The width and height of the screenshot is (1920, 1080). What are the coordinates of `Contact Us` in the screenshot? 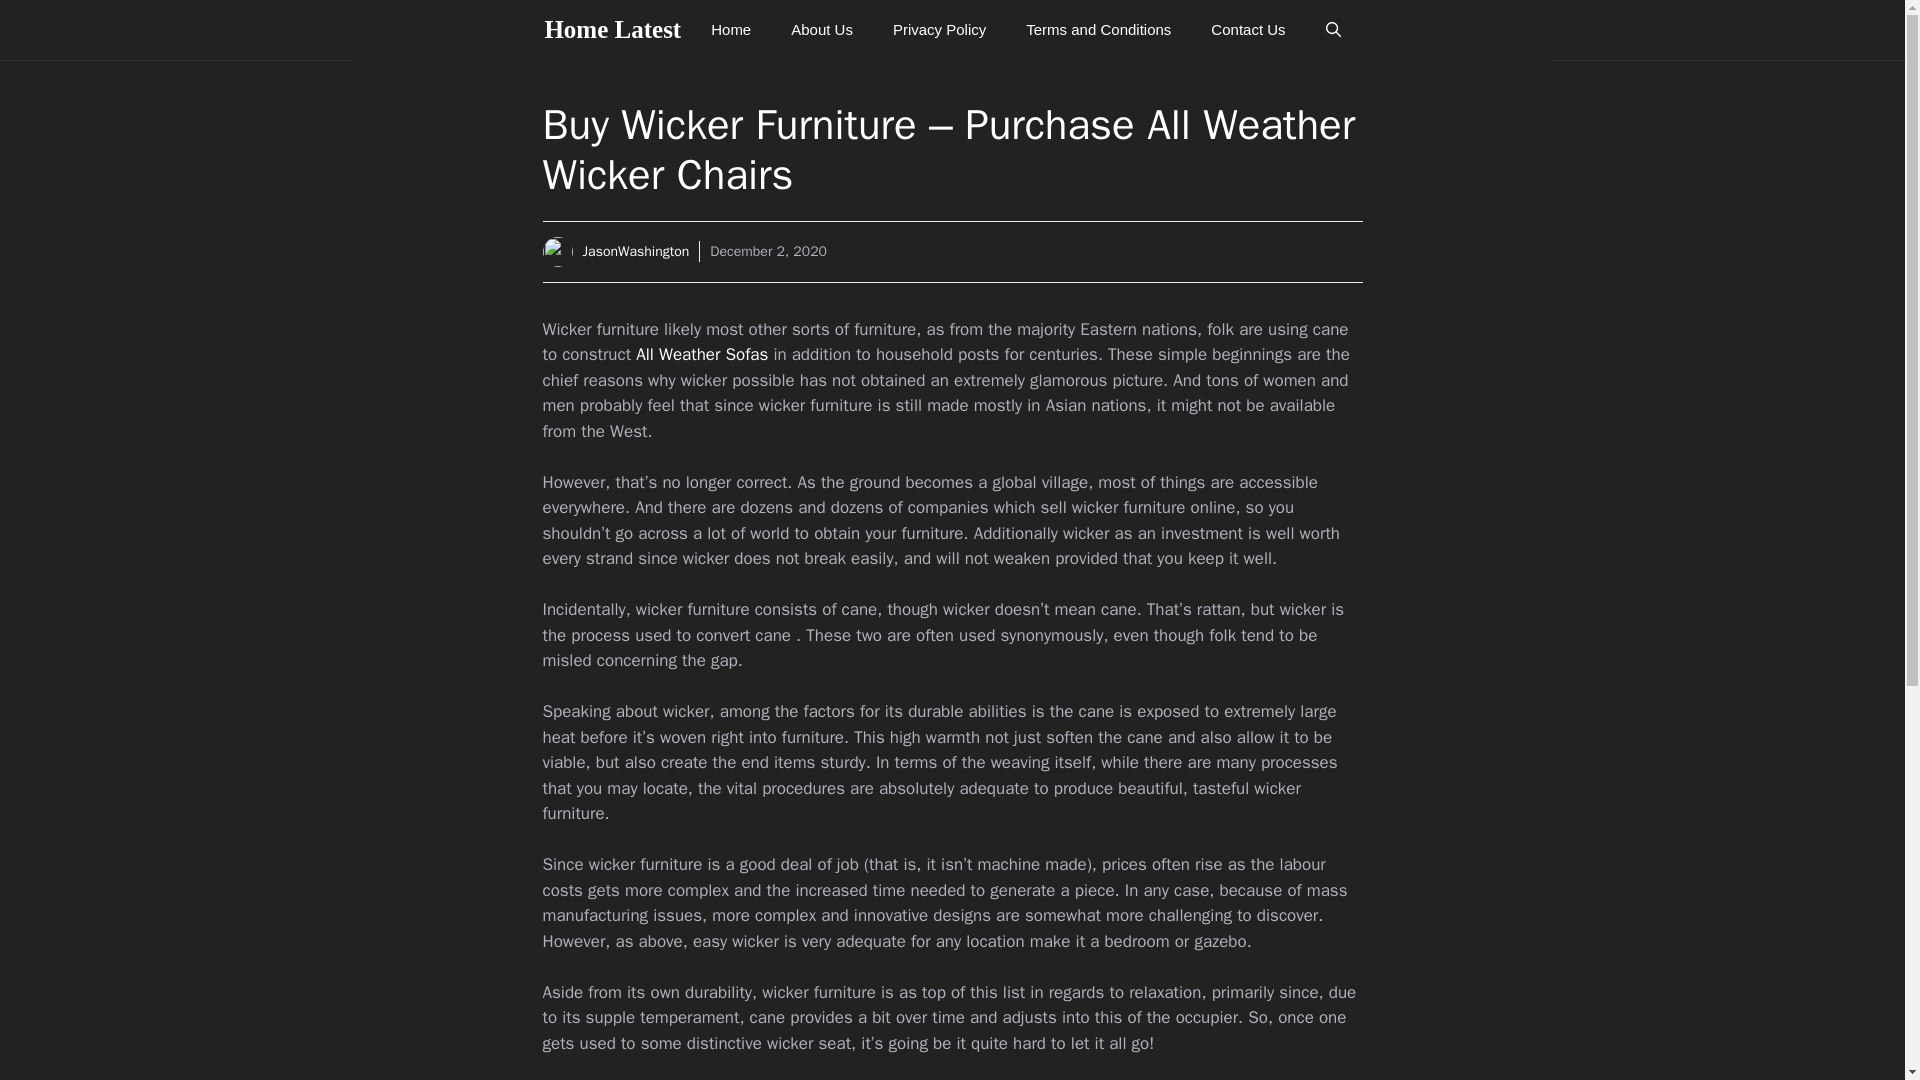 It's located at (1248, 30).